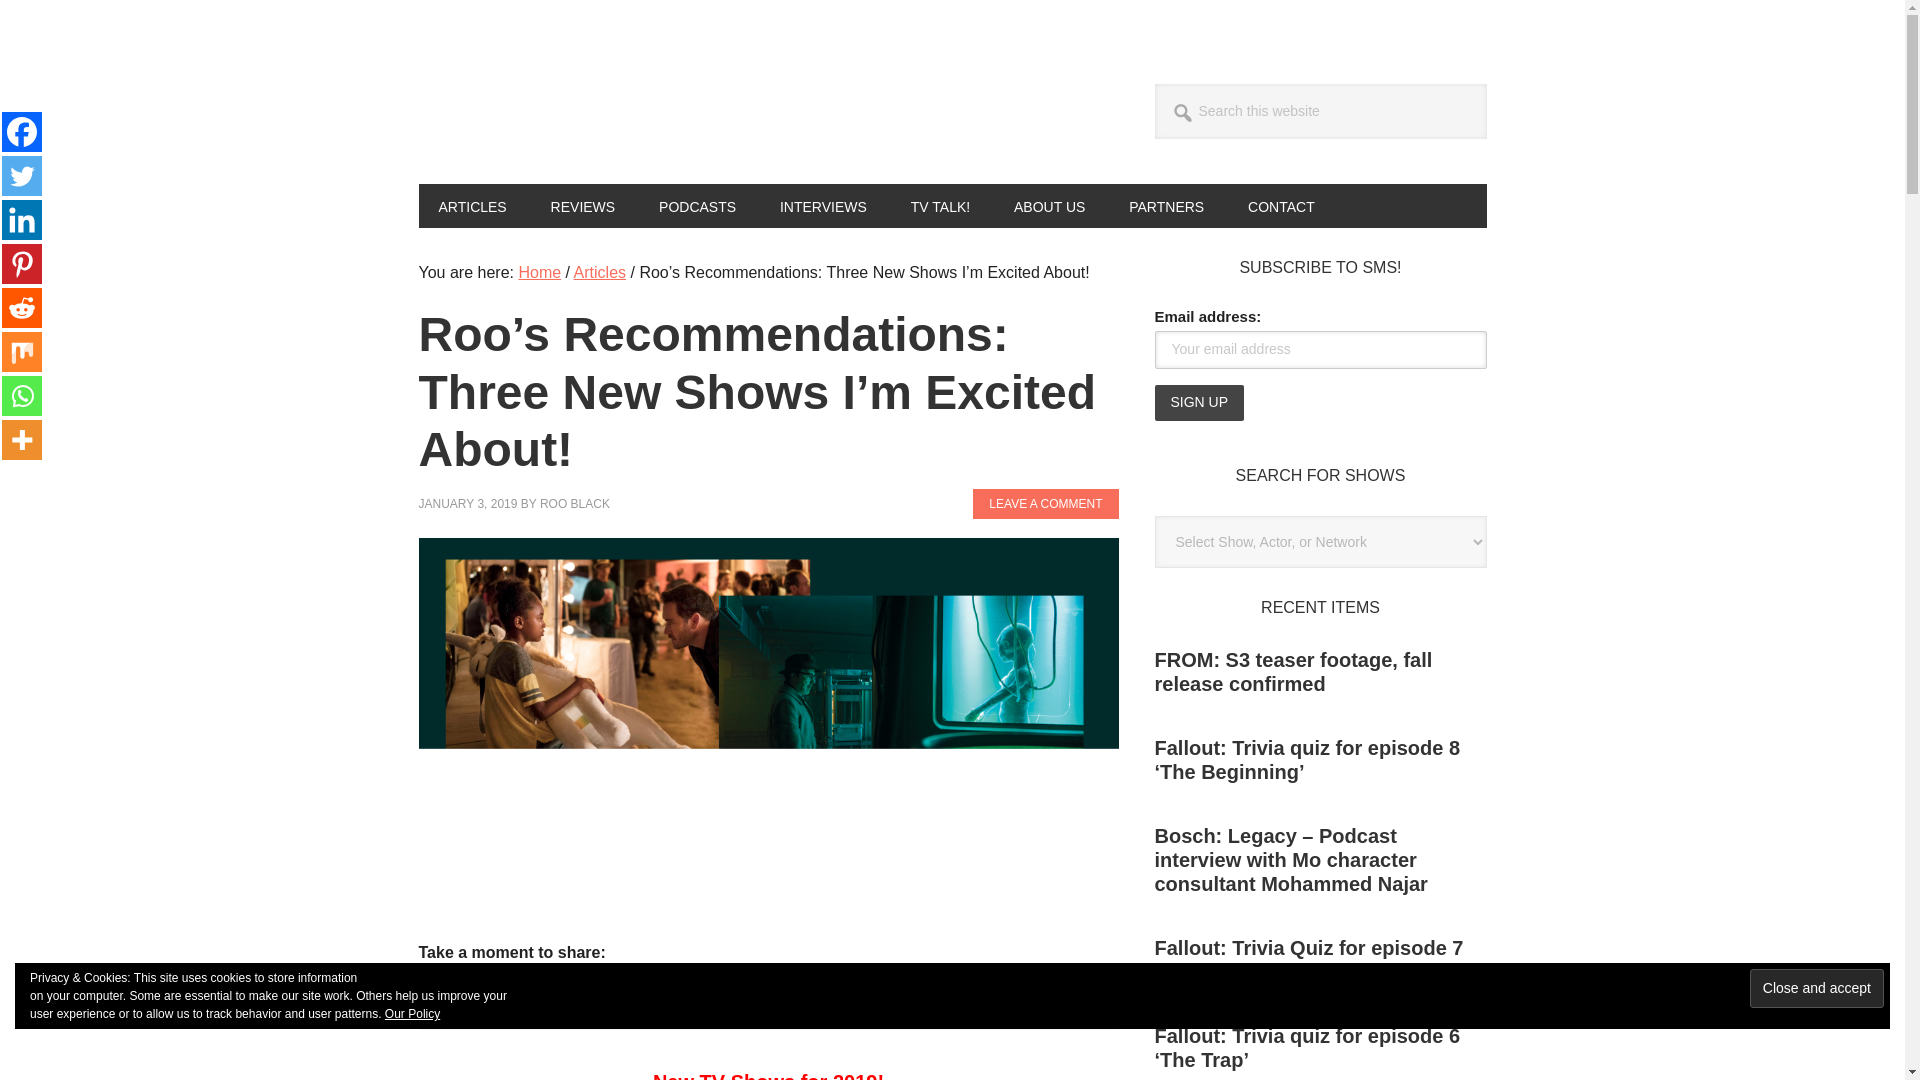  I want to click on Sign up, so click(1198, 402).